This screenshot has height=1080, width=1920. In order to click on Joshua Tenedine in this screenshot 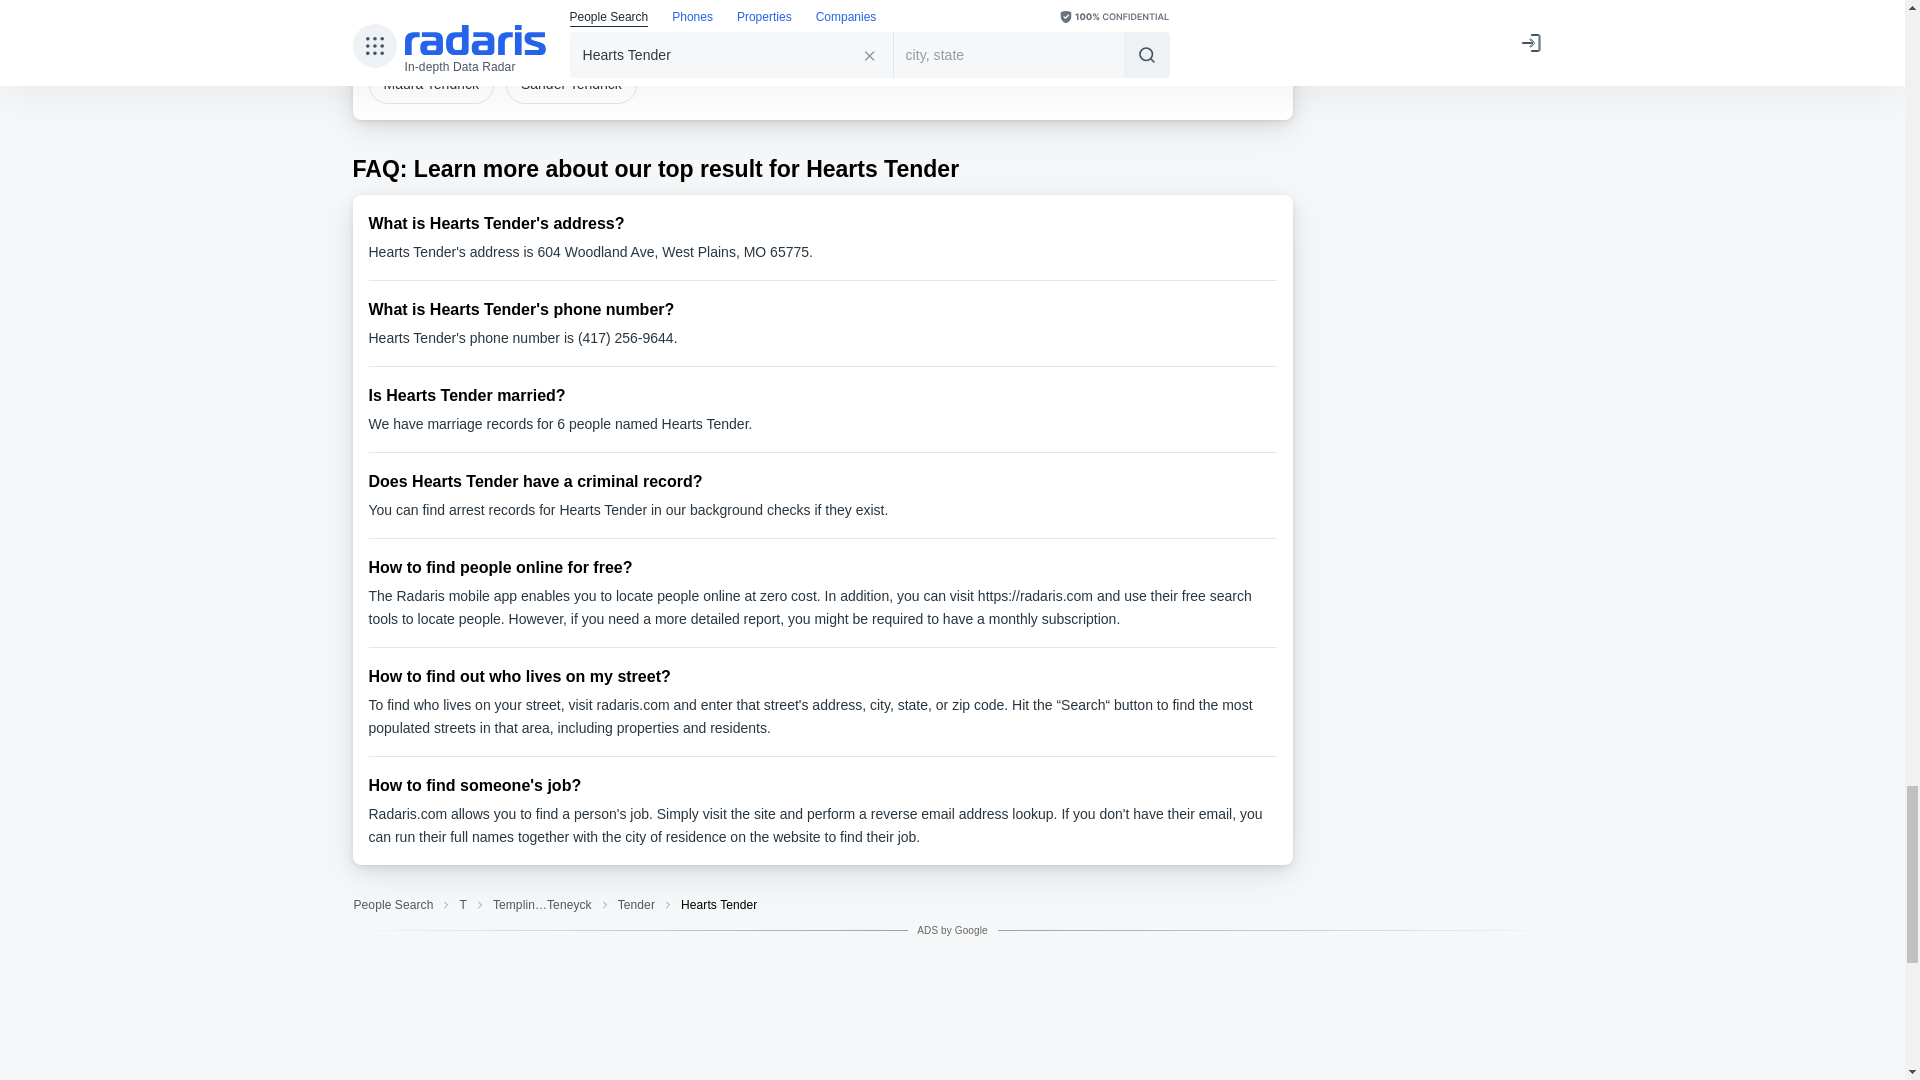, I will do `click(1116, 35)`.